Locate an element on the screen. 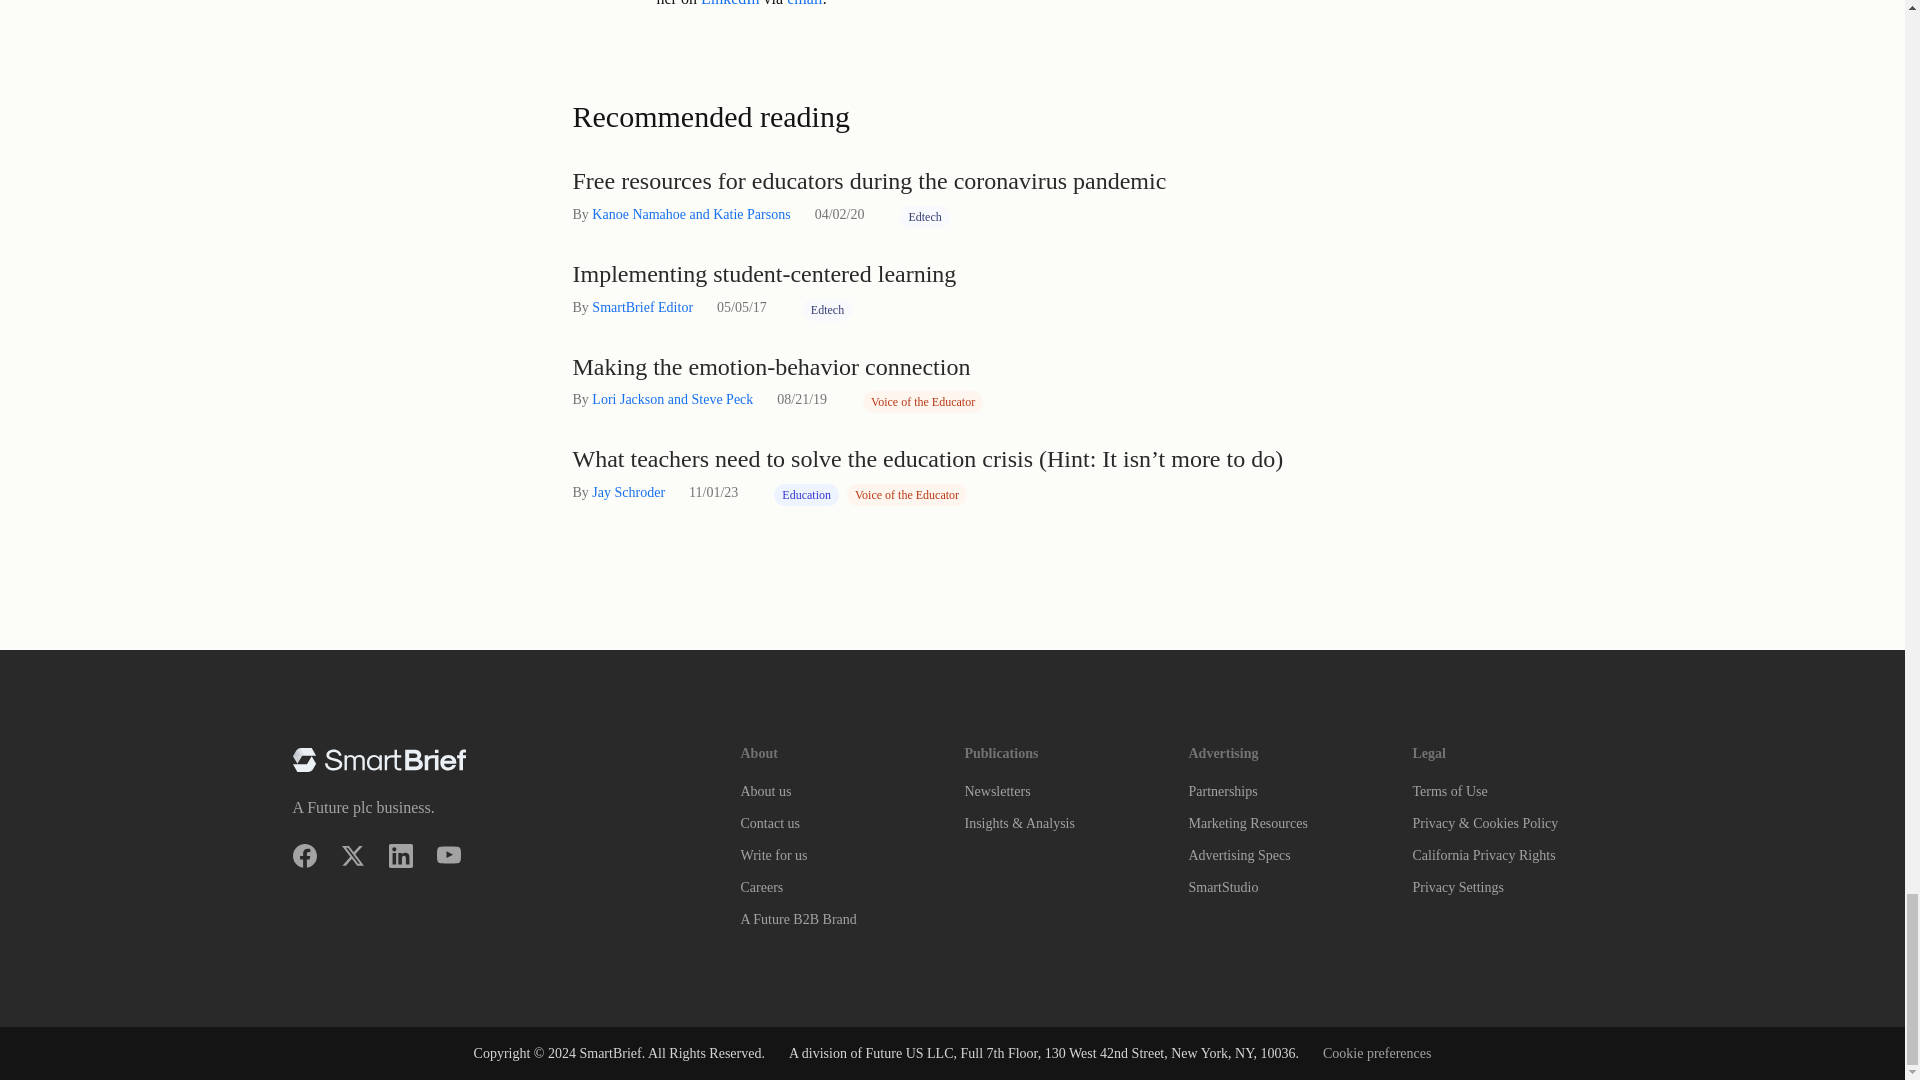 This screenshot has width=1920, height=1080. LinkedIn is located at coordinates (400, 856).